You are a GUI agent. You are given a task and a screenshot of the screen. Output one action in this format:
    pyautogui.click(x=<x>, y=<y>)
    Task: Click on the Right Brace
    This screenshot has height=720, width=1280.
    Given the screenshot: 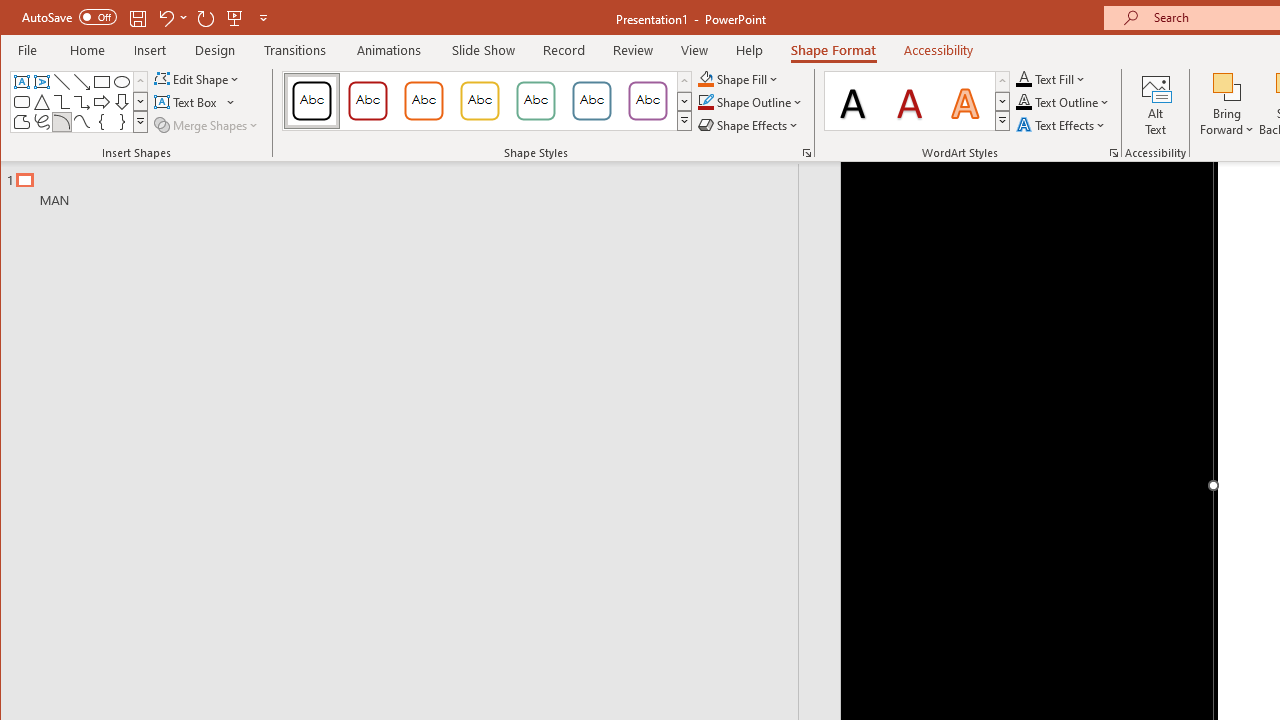 What is the action you would take?
    pyautogui.click(x=122, y=122)
    